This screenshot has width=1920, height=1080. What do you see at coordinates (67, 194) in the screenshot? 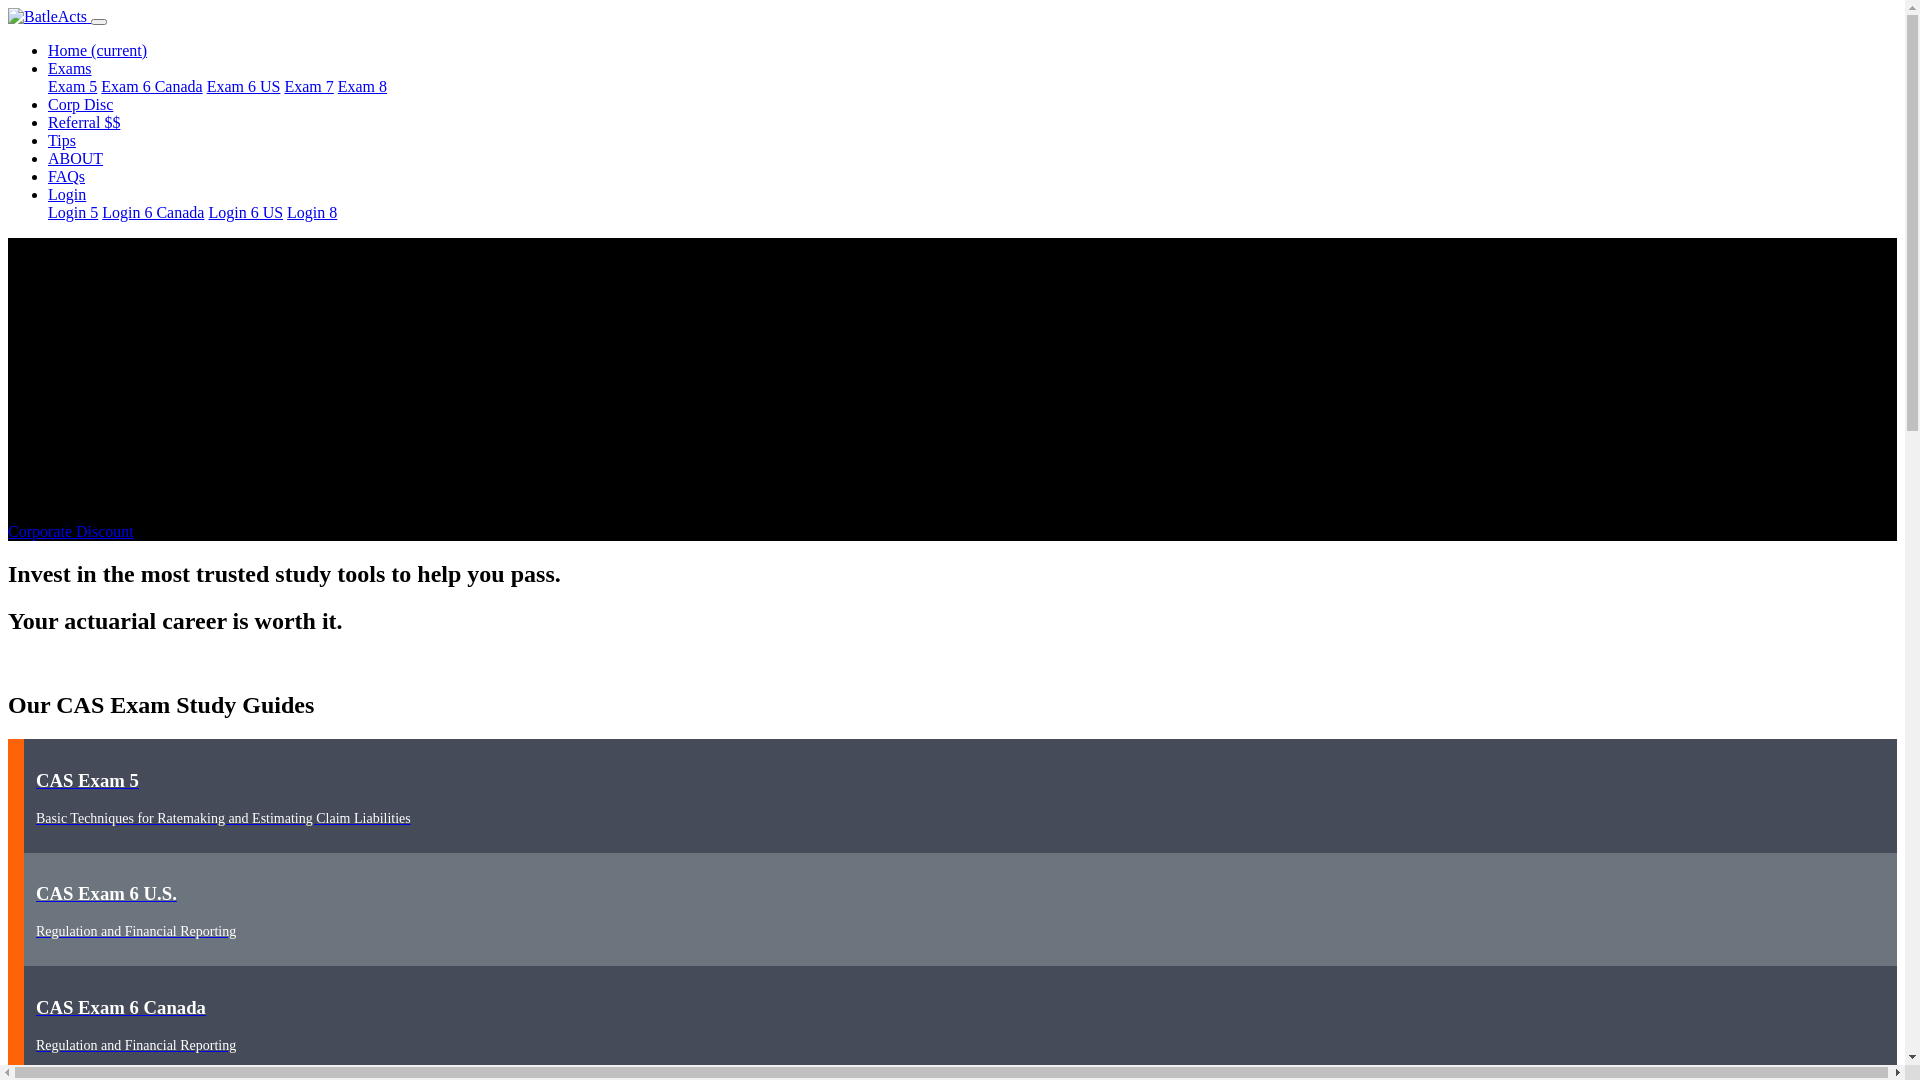
I see `Login` at bounding box center [67, 194].